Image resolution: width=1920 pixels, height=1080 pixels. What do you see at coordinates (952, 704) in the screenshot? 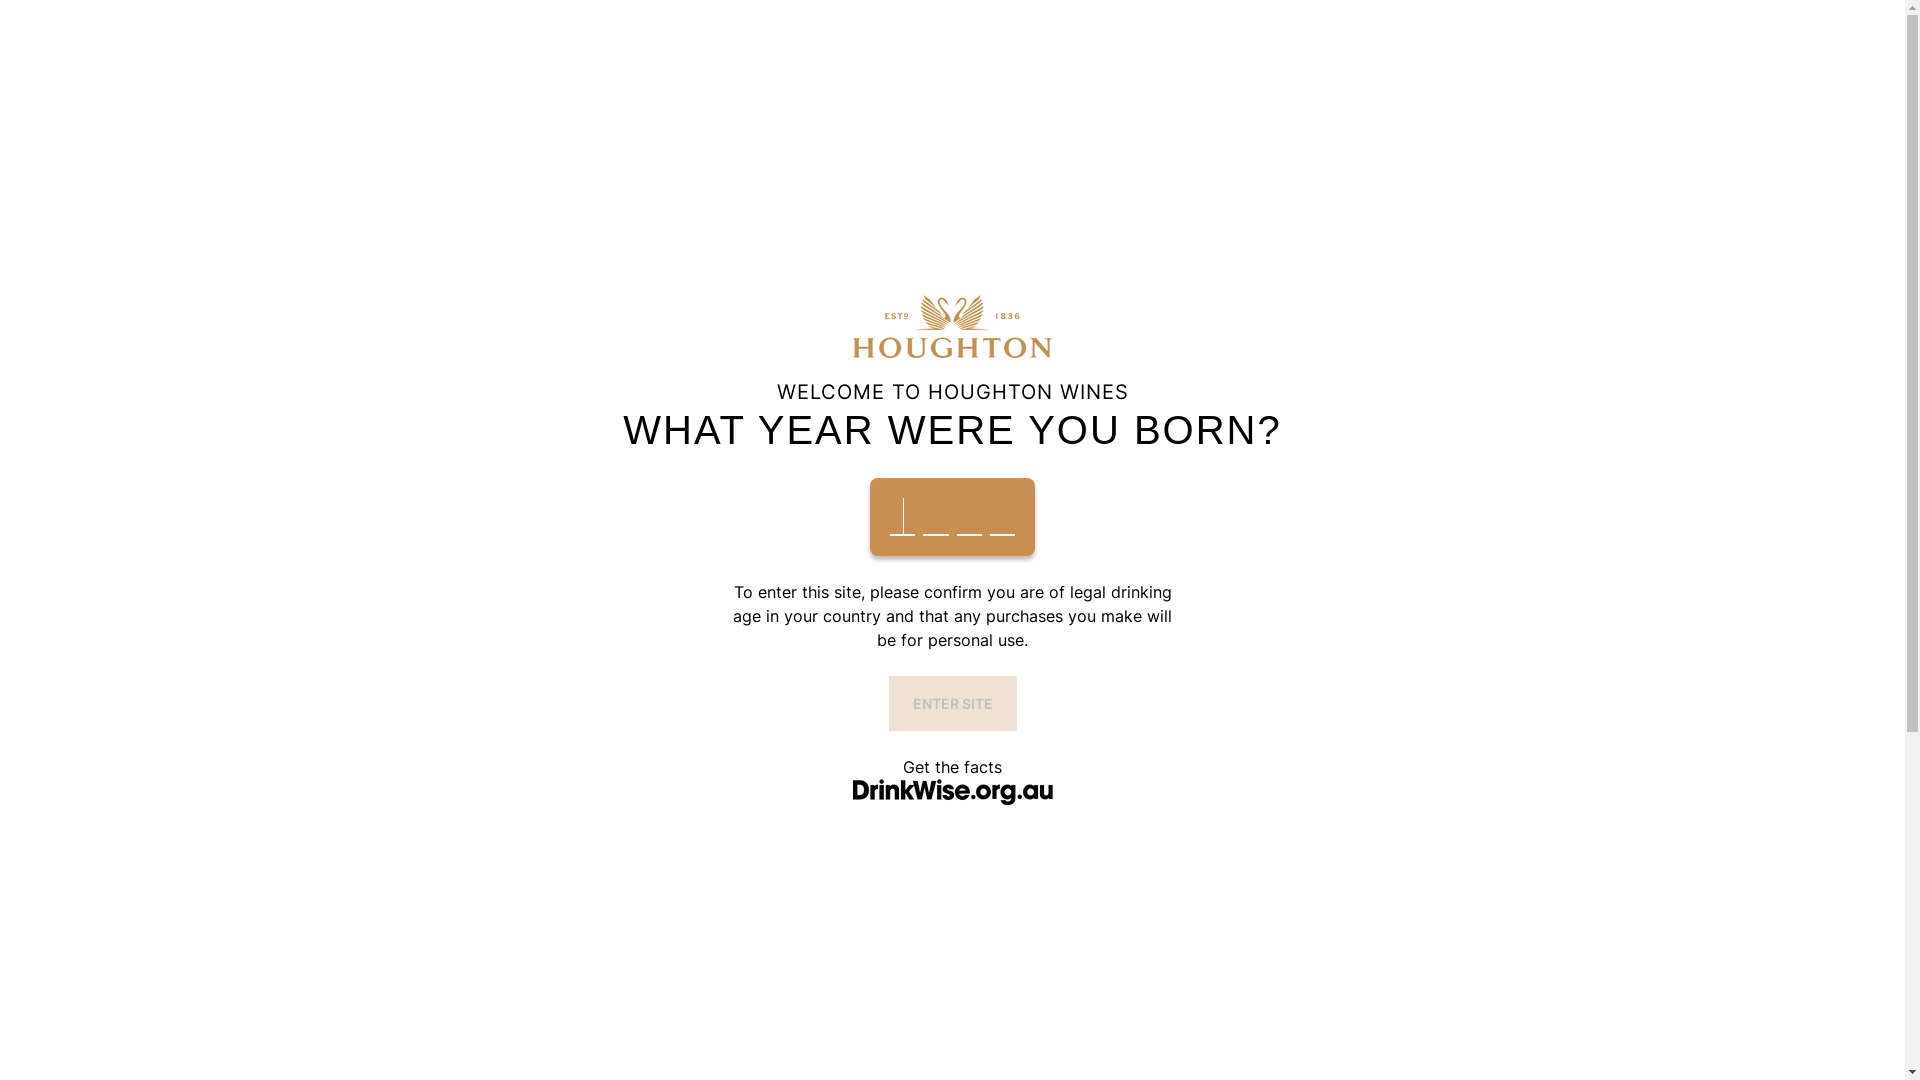
I see `ENTER SITE` at bounding box center [952, 704].